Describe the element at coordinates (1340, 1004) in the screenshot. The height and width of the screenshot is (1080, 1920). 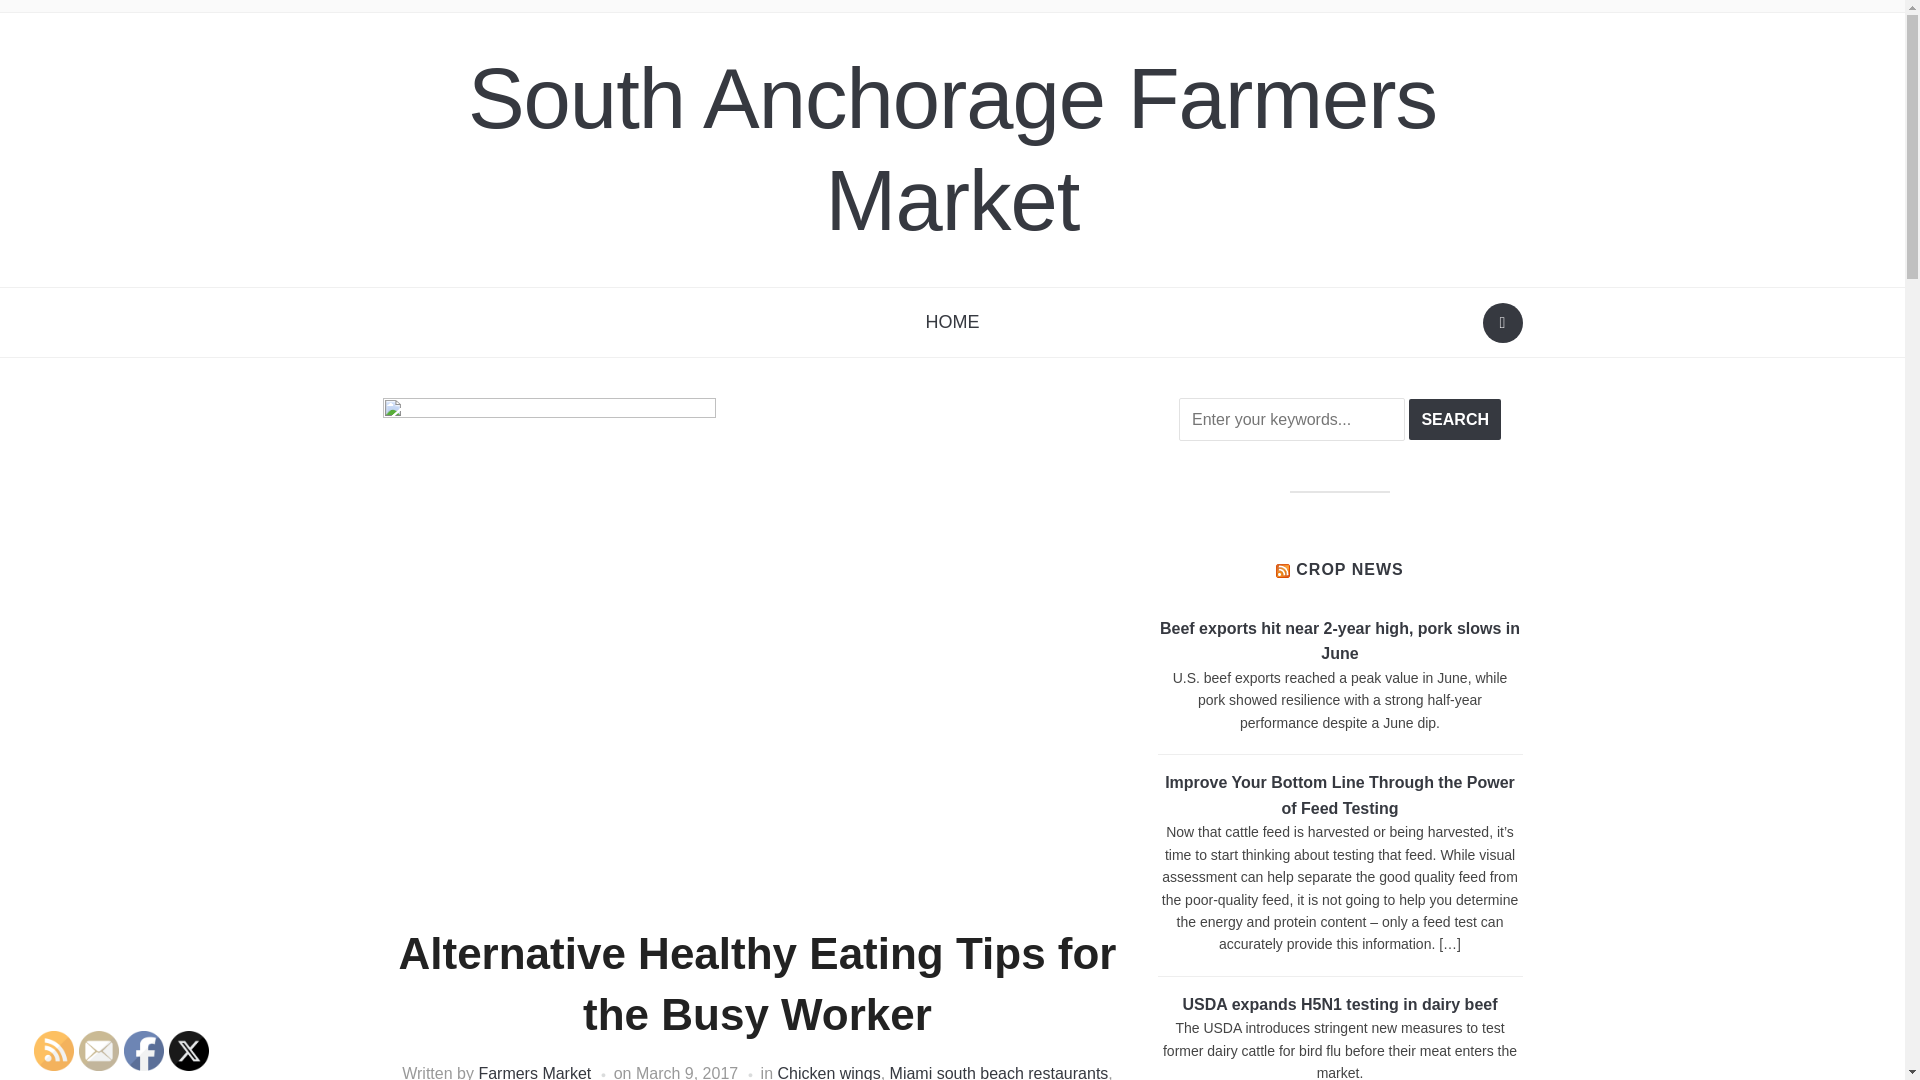
I see `USDA expands H5N1 testing in dairy beef` at that location.